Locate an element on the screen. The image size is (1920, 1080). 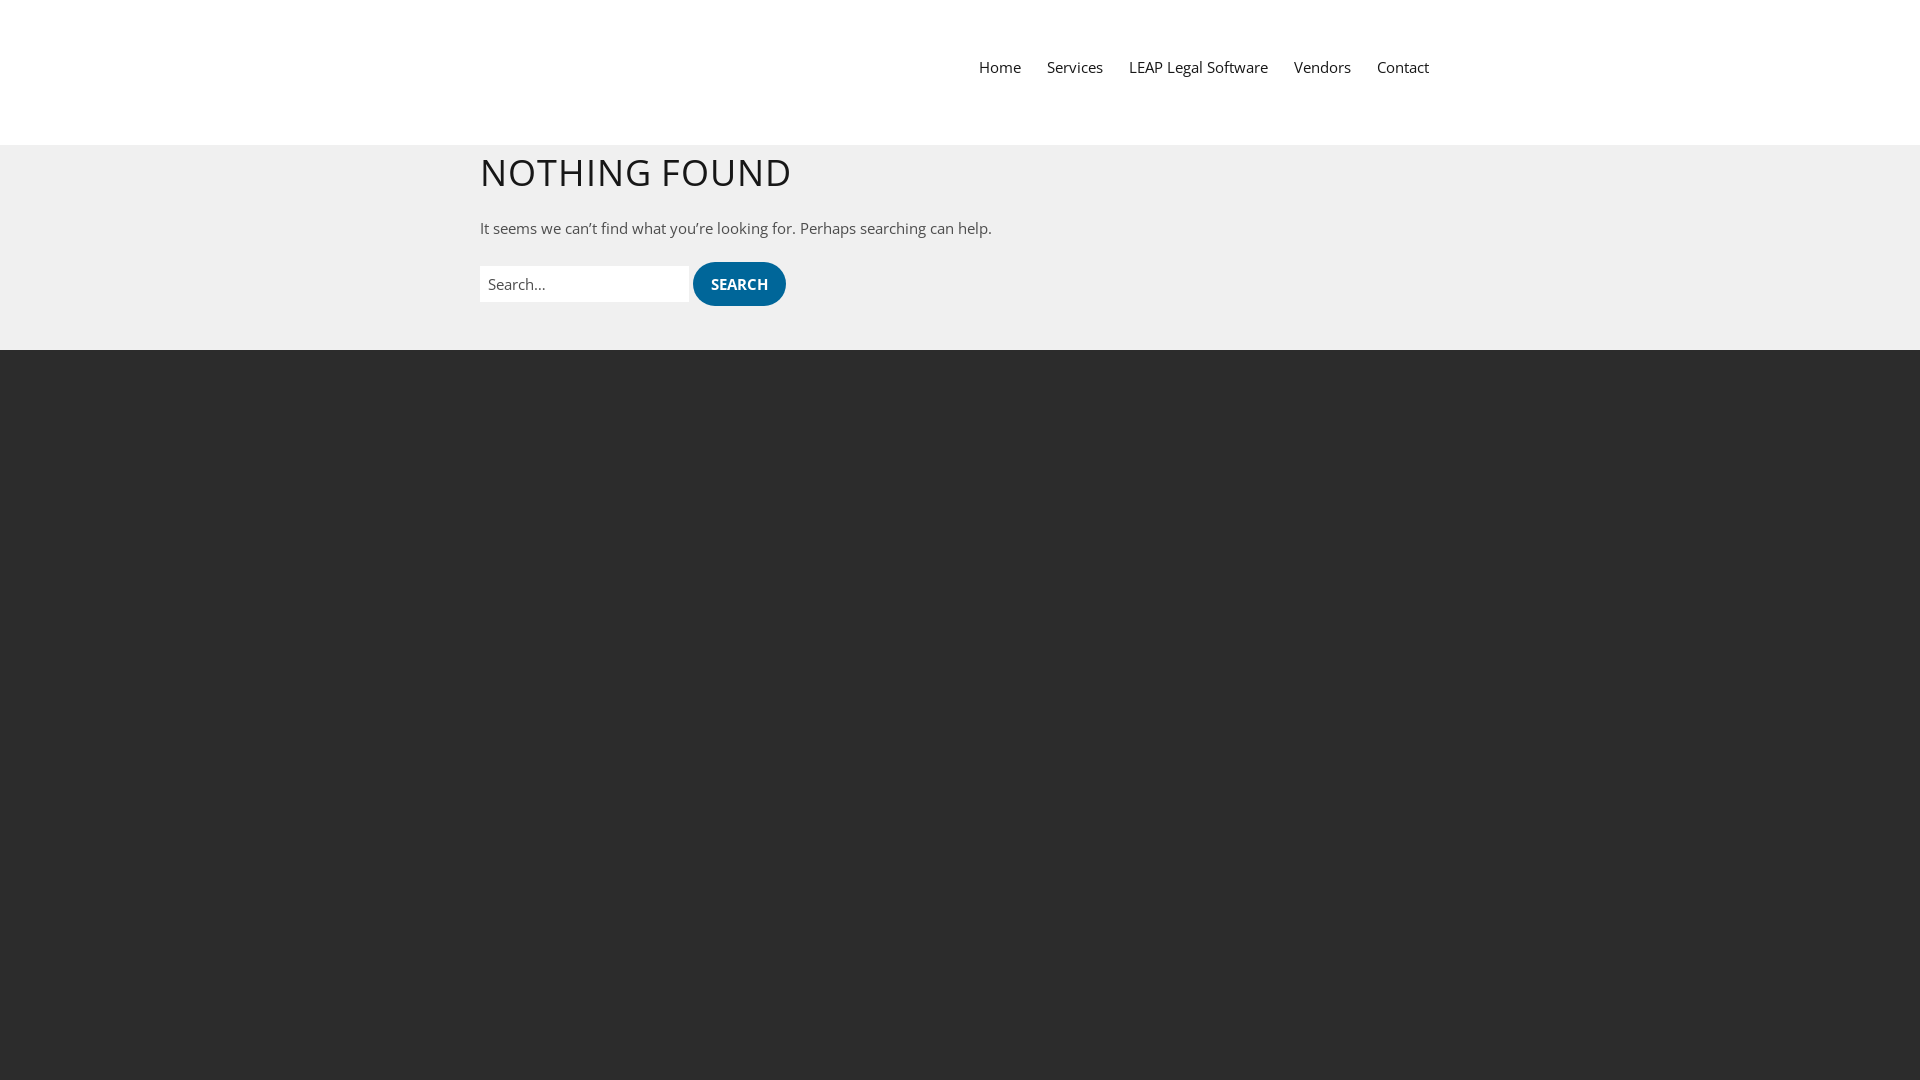
Vendors is located at coordinates (1322, 67).